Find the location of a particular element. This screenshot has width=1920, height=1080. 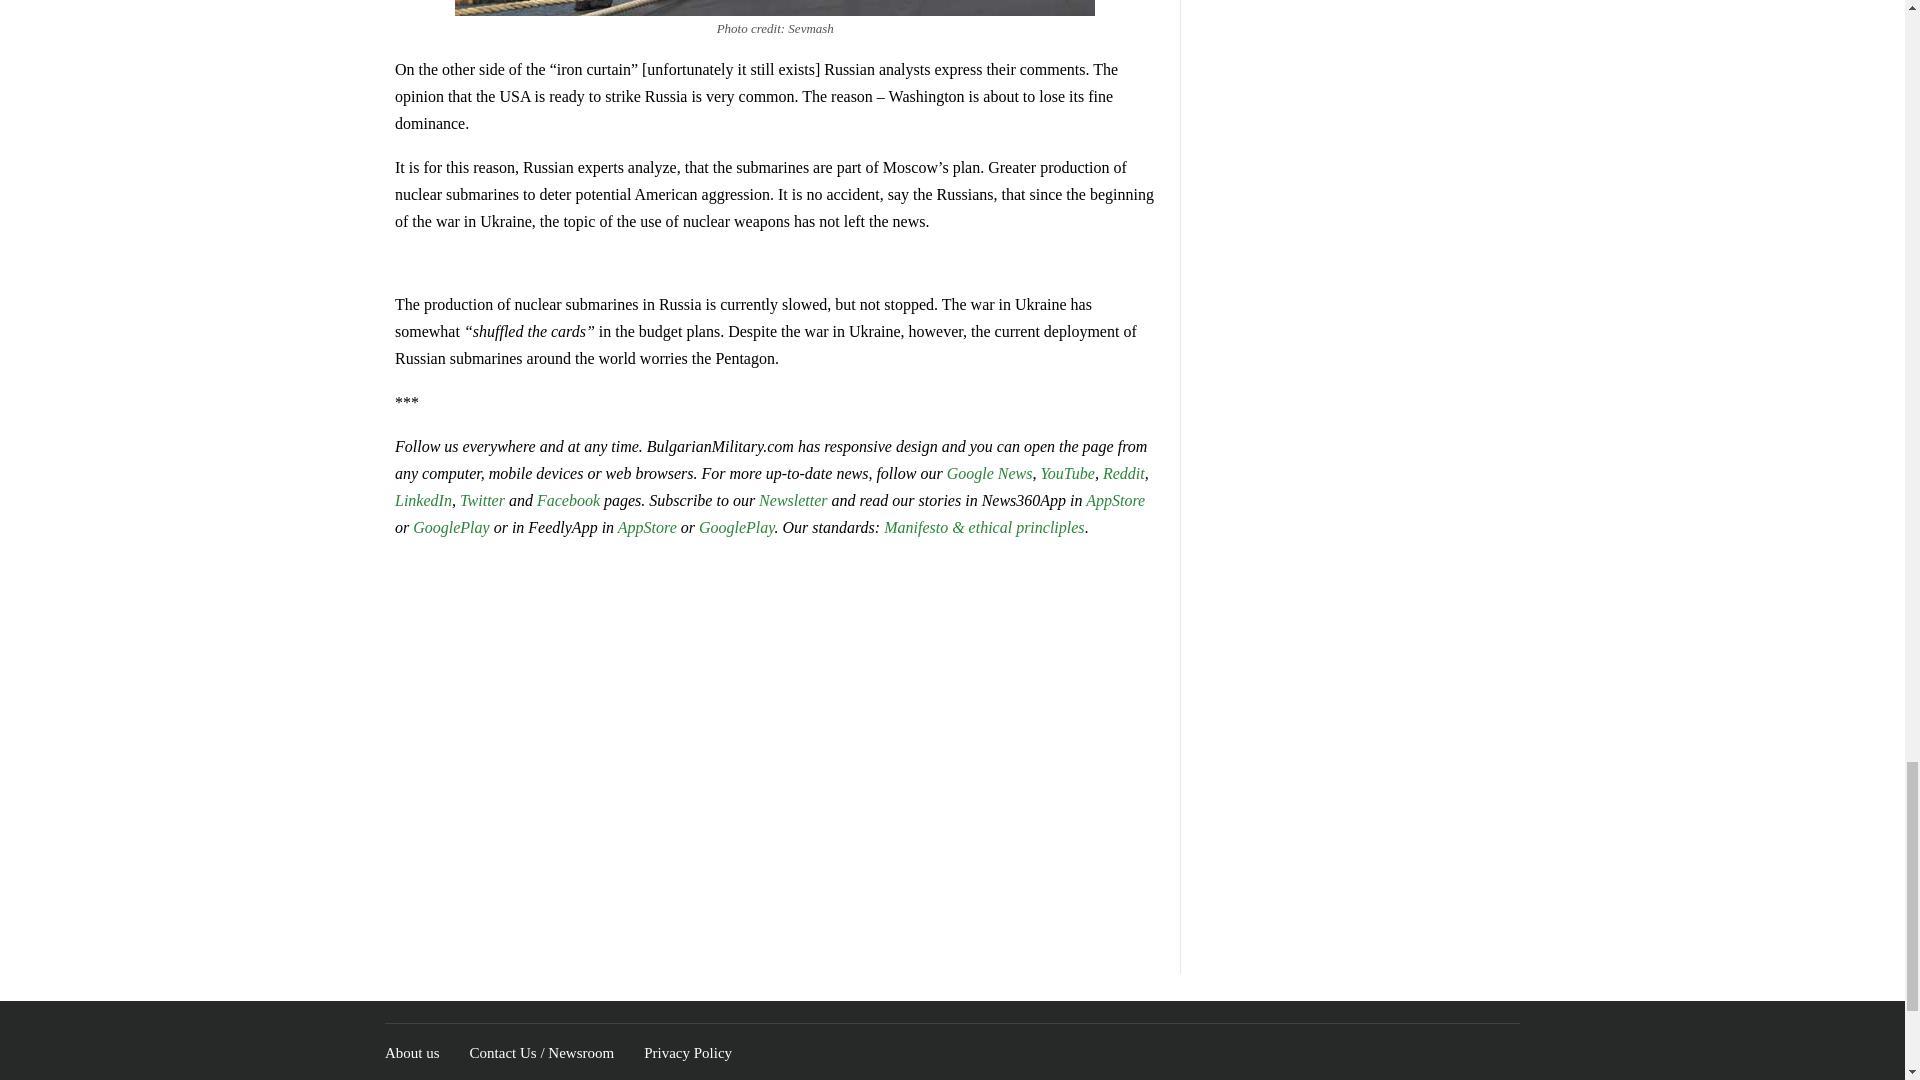

LinkedIn is located at coordinates (423, 500).